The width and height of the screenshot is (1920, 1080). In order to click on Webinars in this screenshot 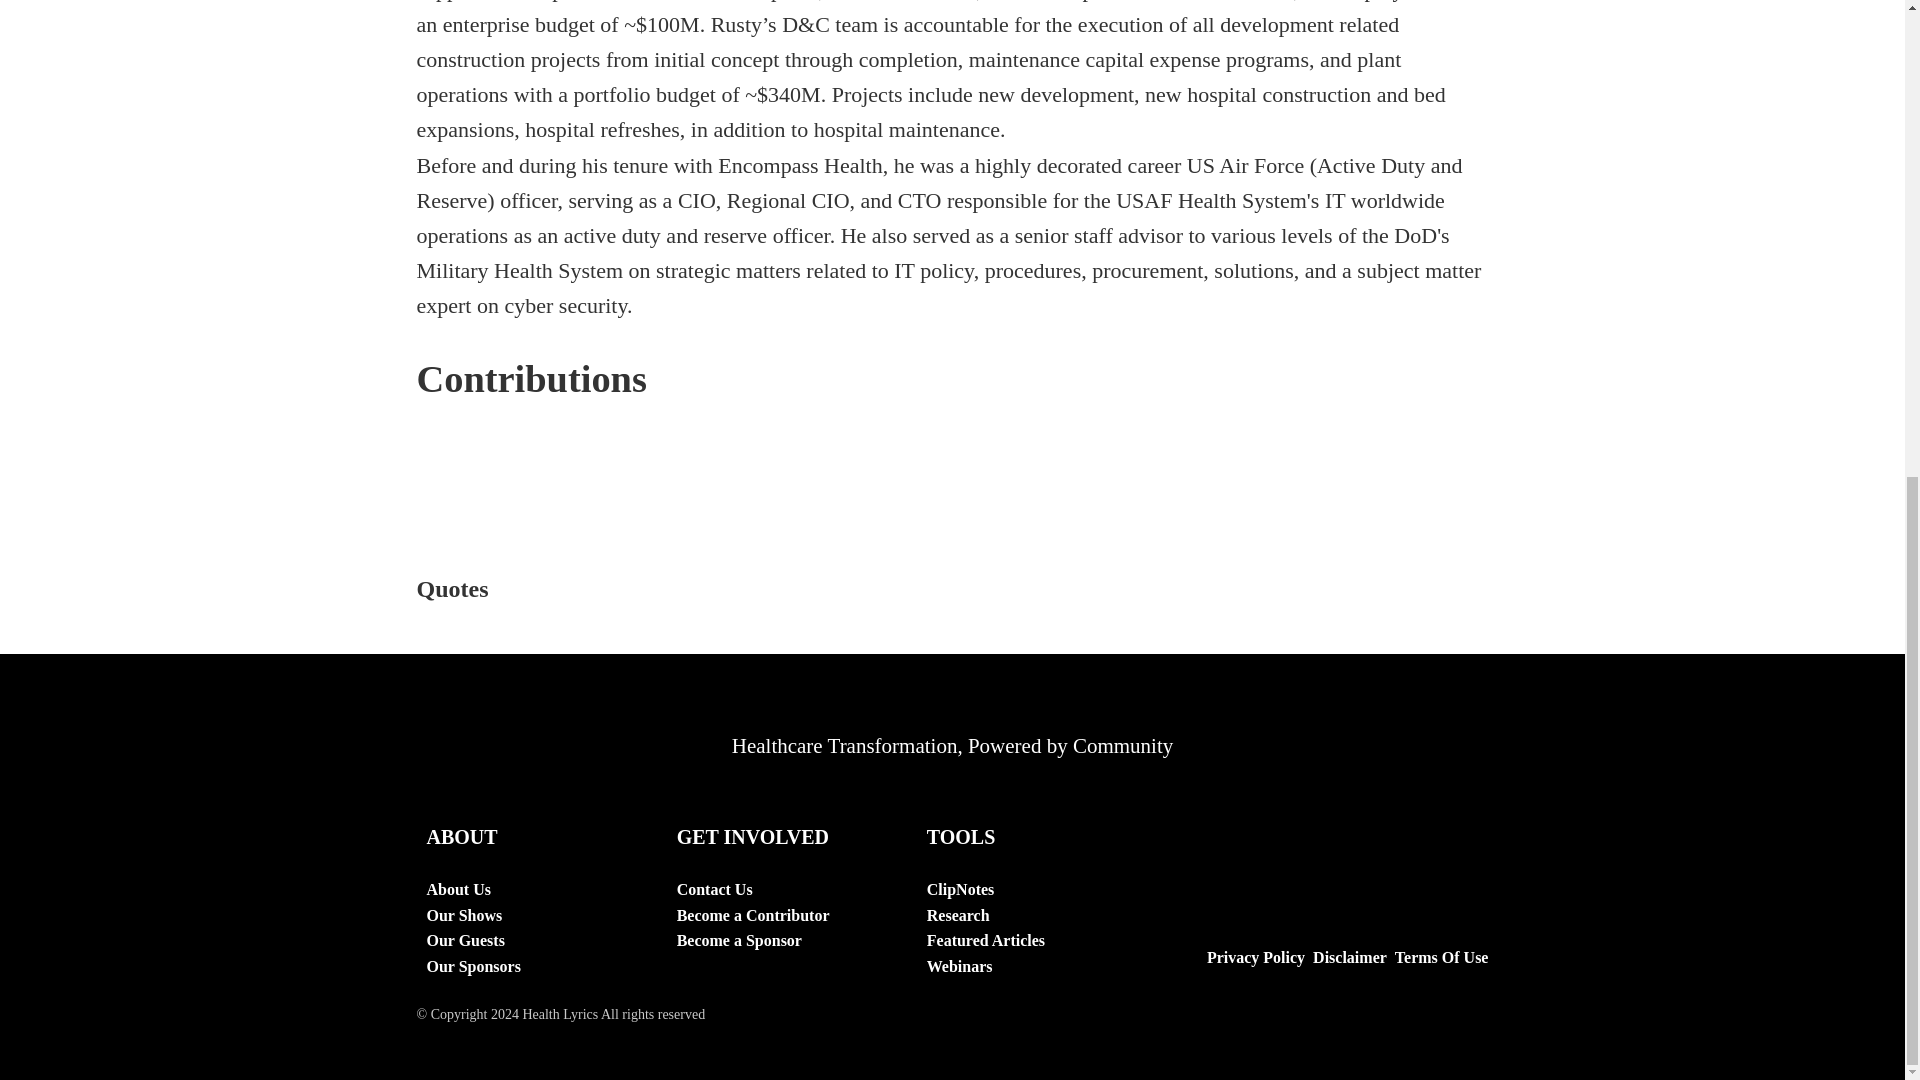, I will do `click(986, 966)`.